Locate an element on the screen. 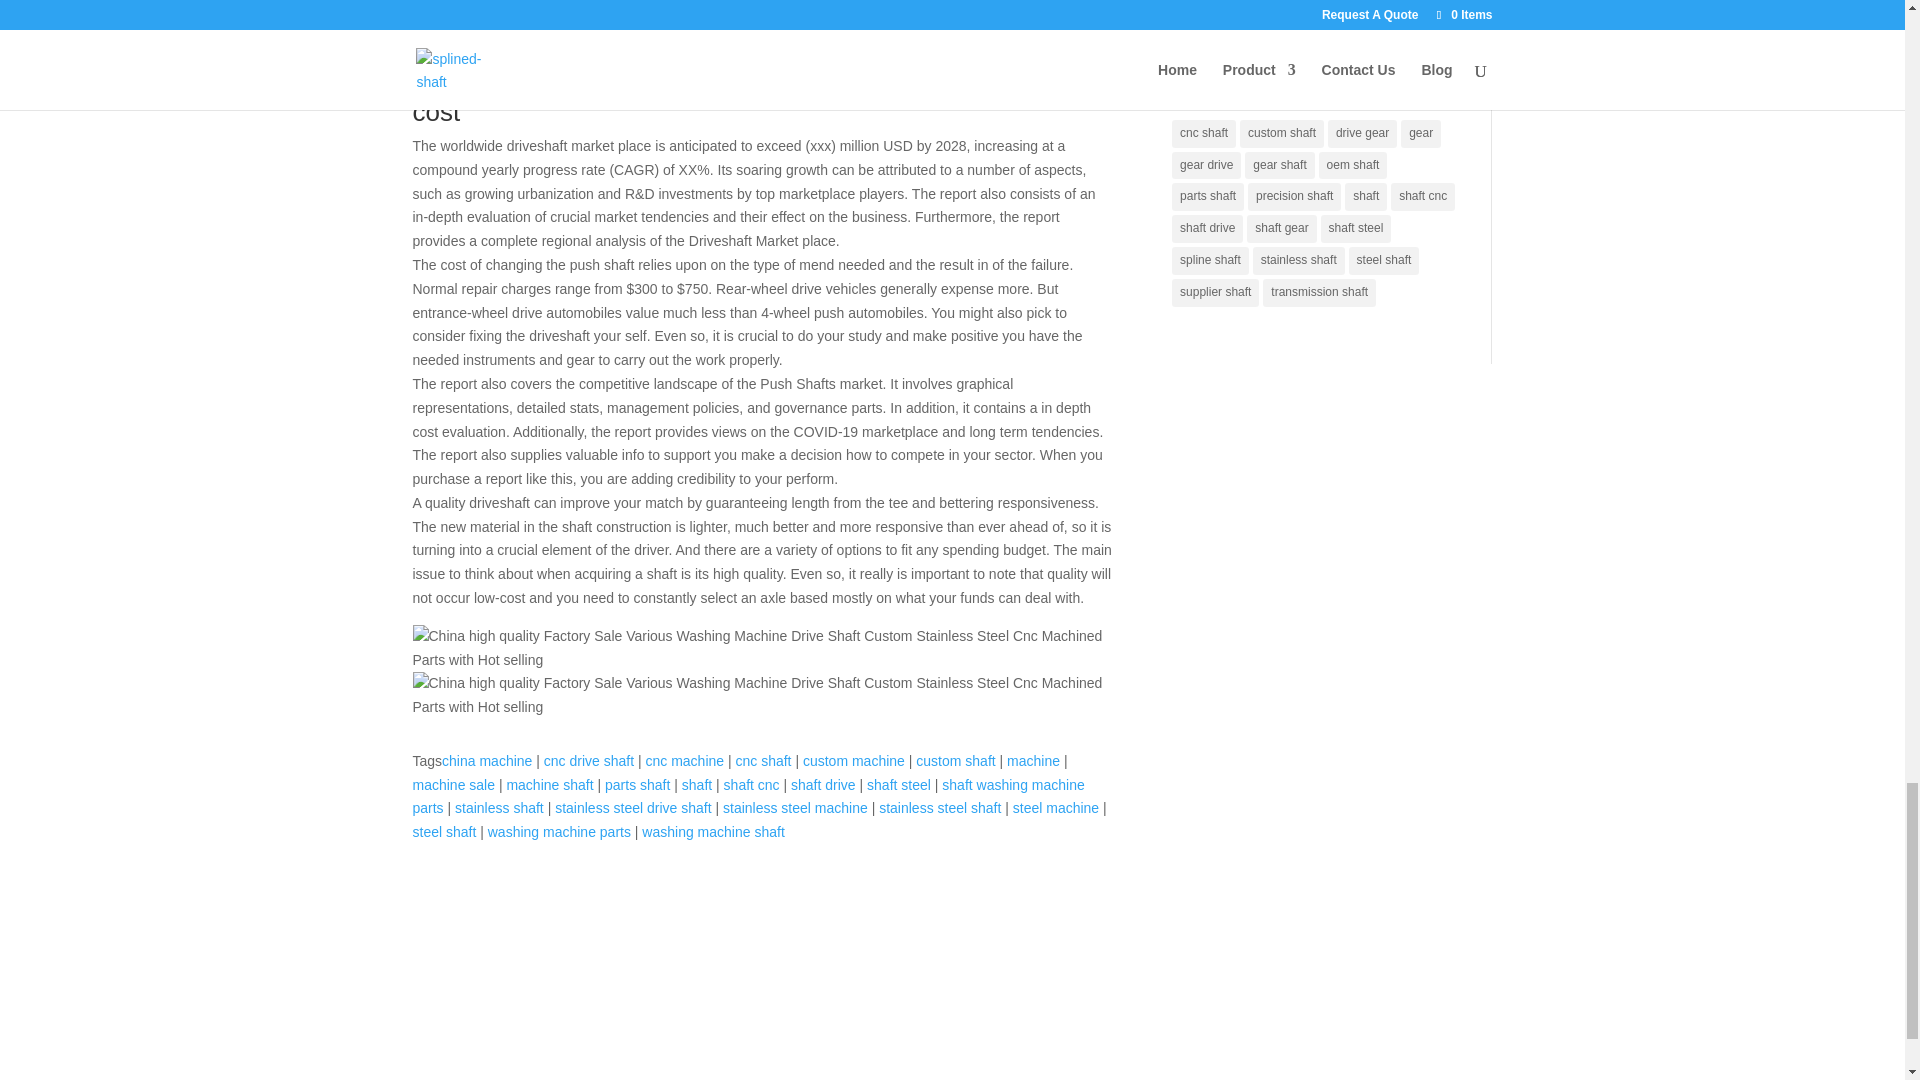  cnc shaft is located at coordinates (763, 760).